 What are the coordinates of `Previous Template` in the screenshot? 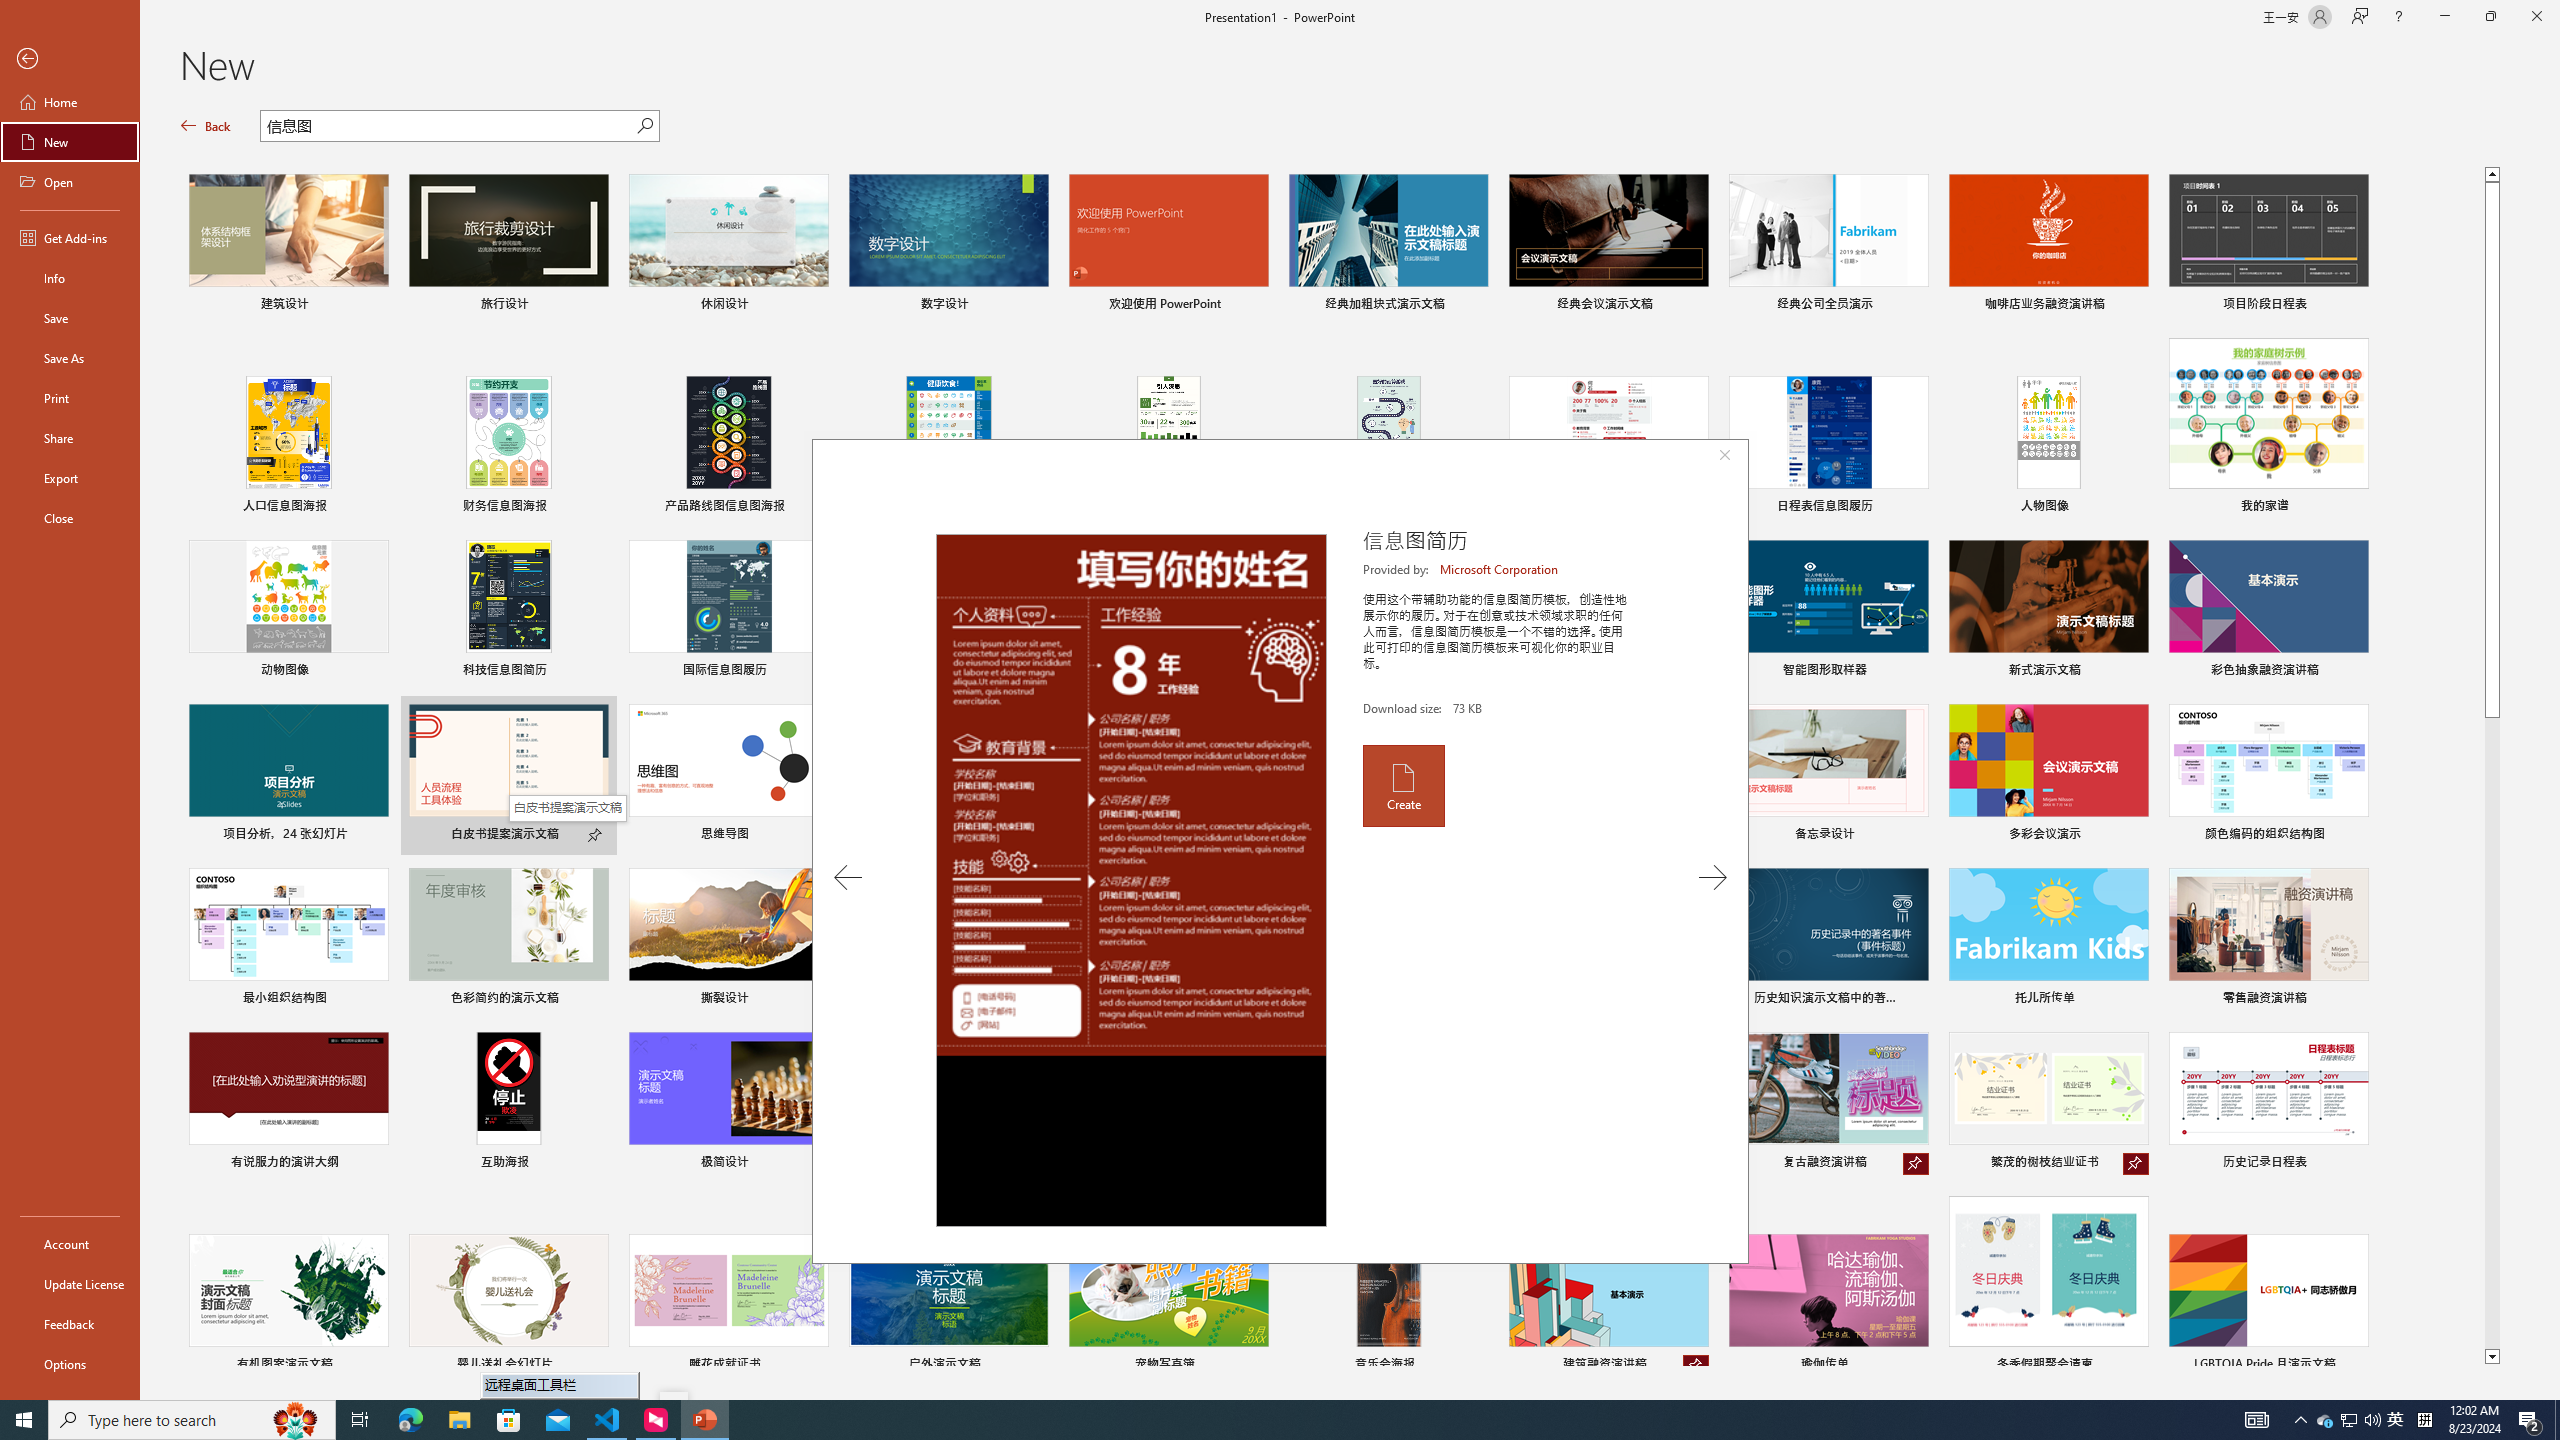 It's located at (847, 877).